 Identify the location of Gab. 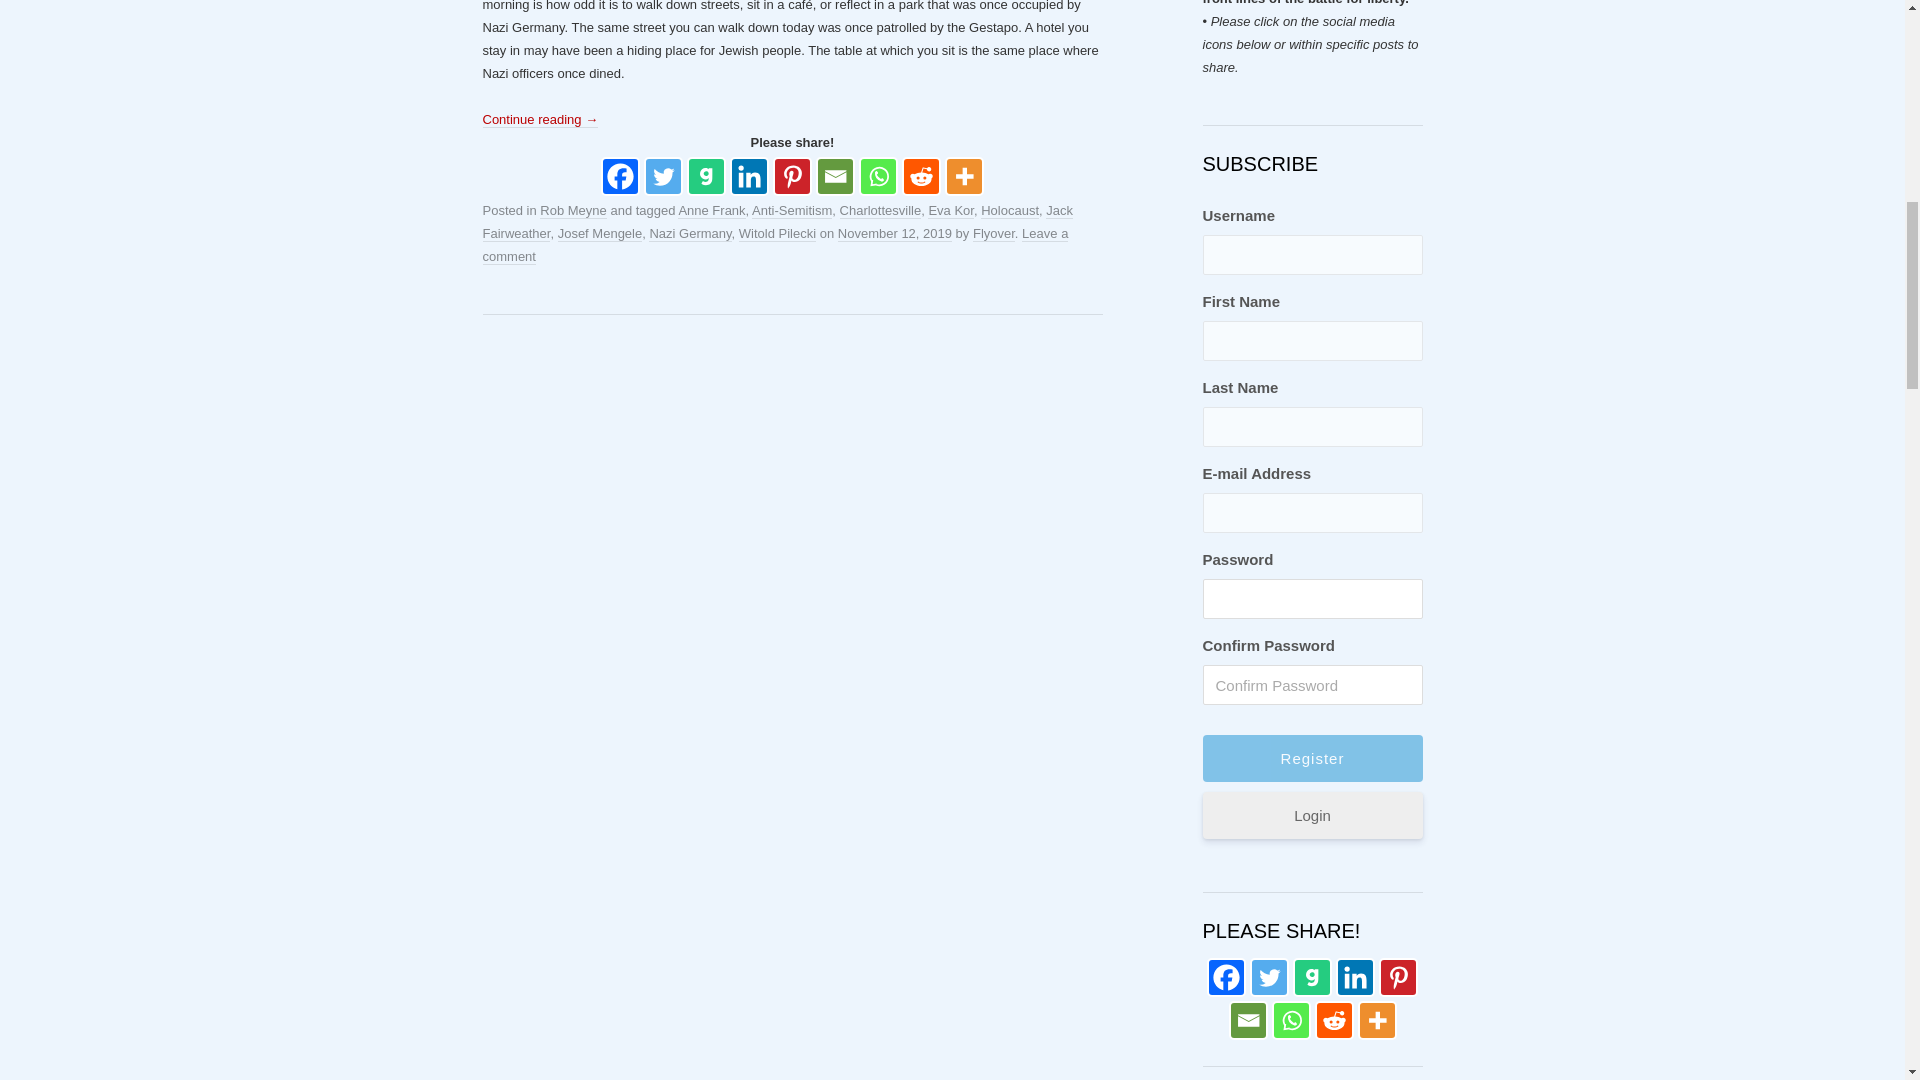
(1312, 976).